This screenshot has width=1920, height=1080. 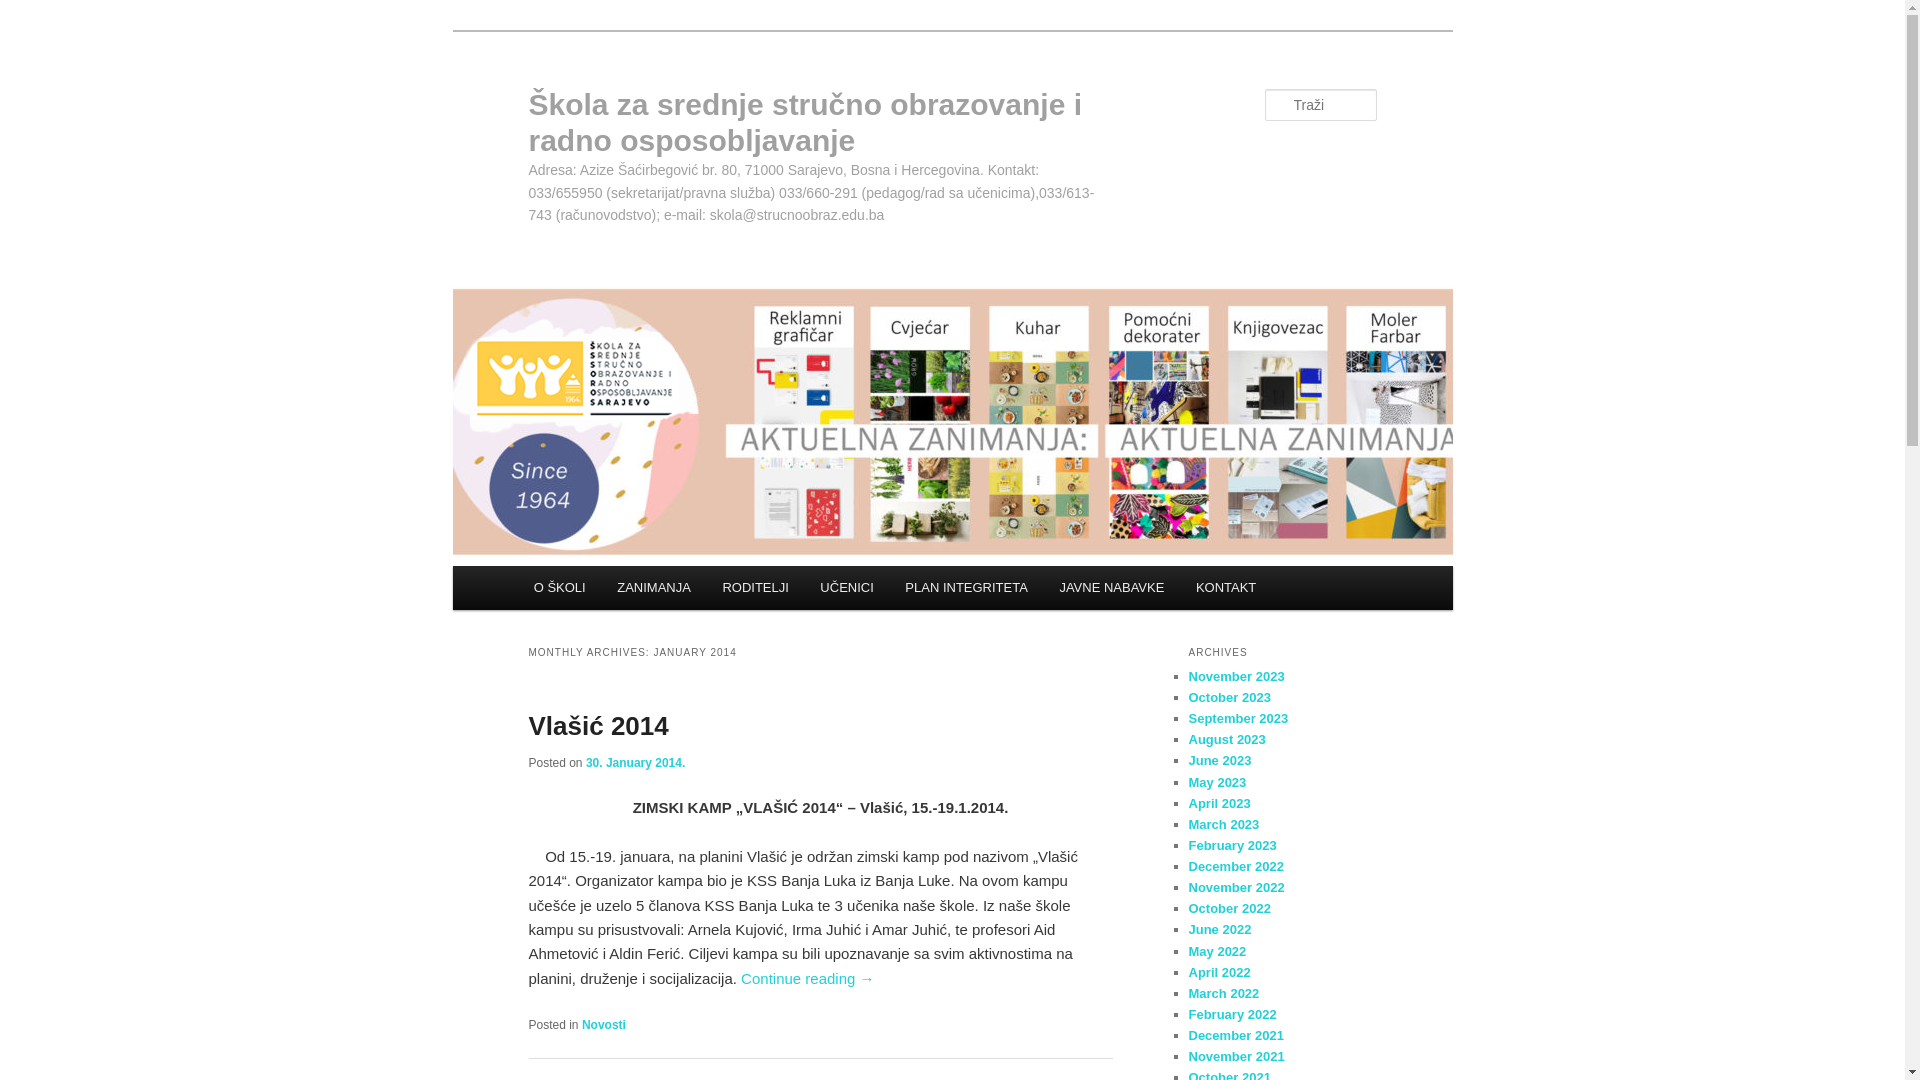 I want to click on September 2023, so click(x=1238, y=718).